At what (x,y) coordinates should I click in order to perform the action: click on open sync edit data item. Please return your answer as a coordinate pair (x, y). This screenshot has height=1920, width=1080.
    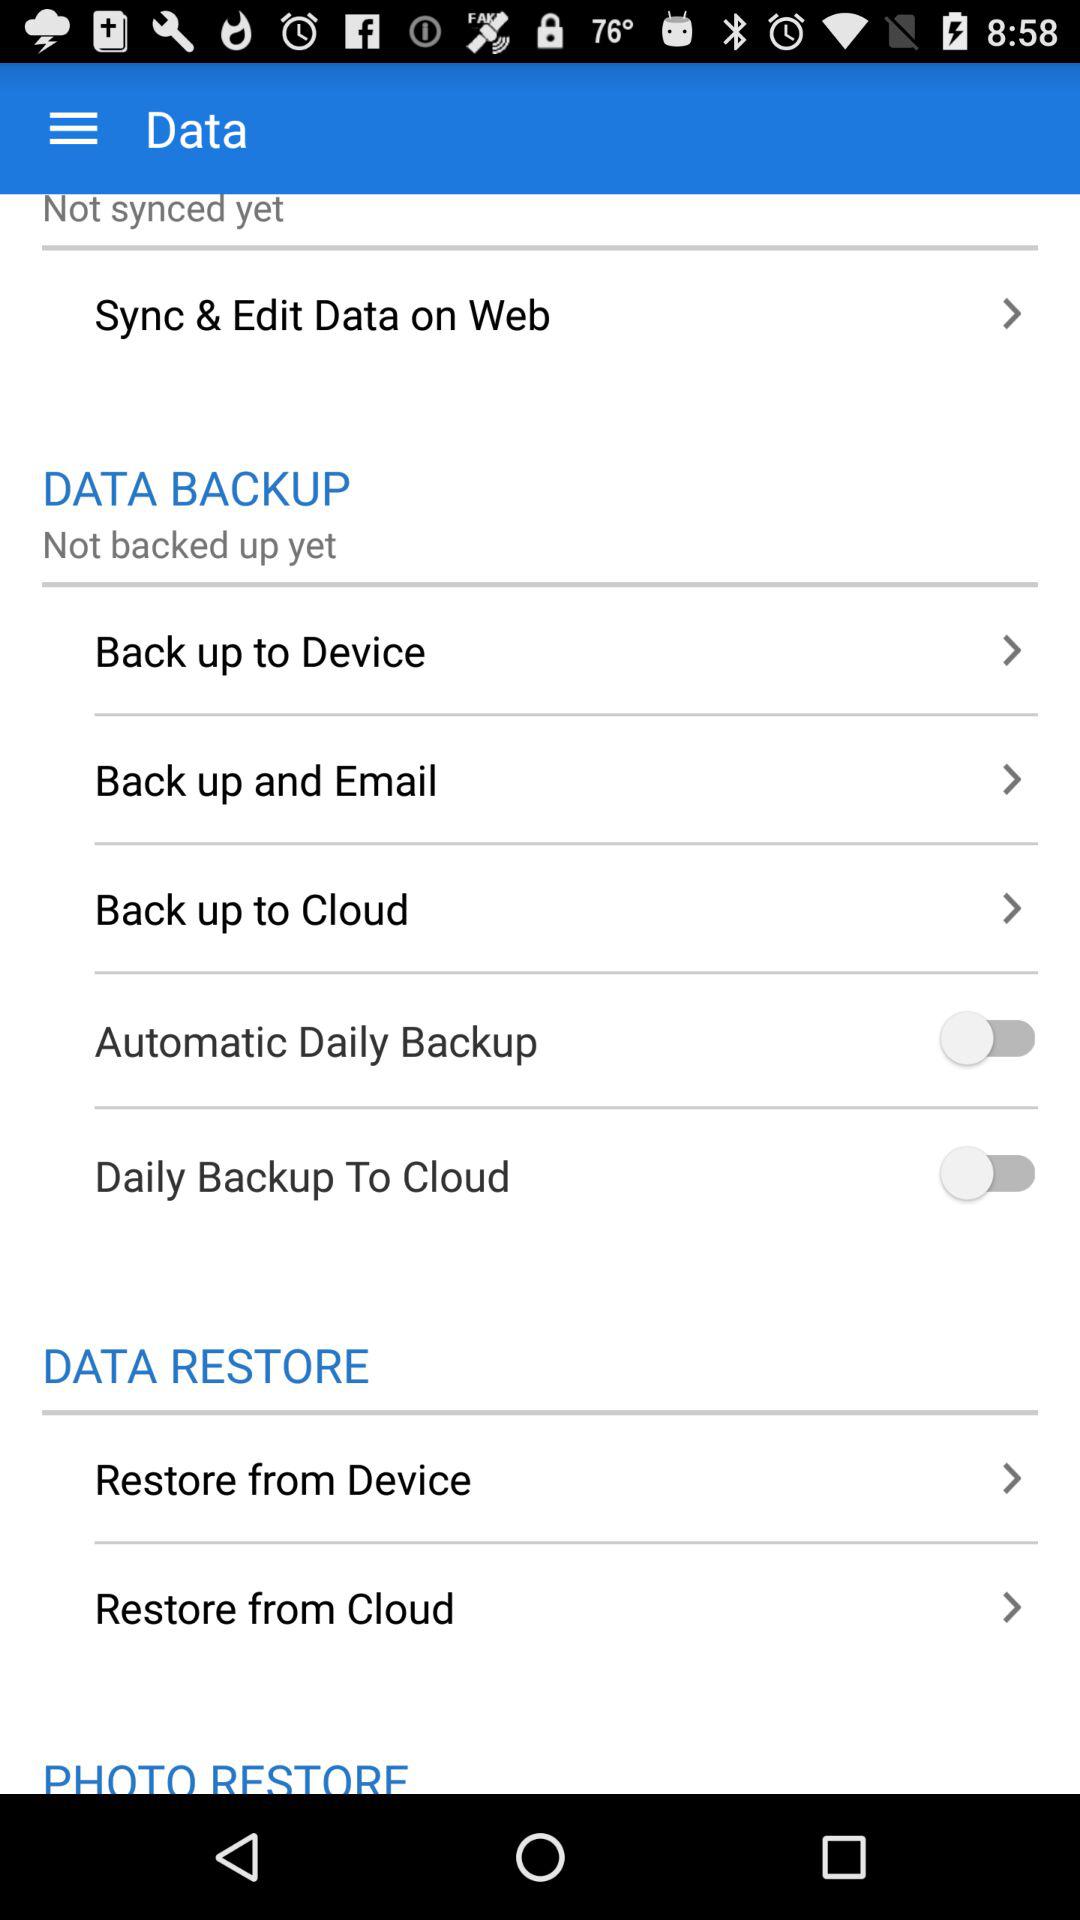
    Looking at the image, I should click on (540, 313).